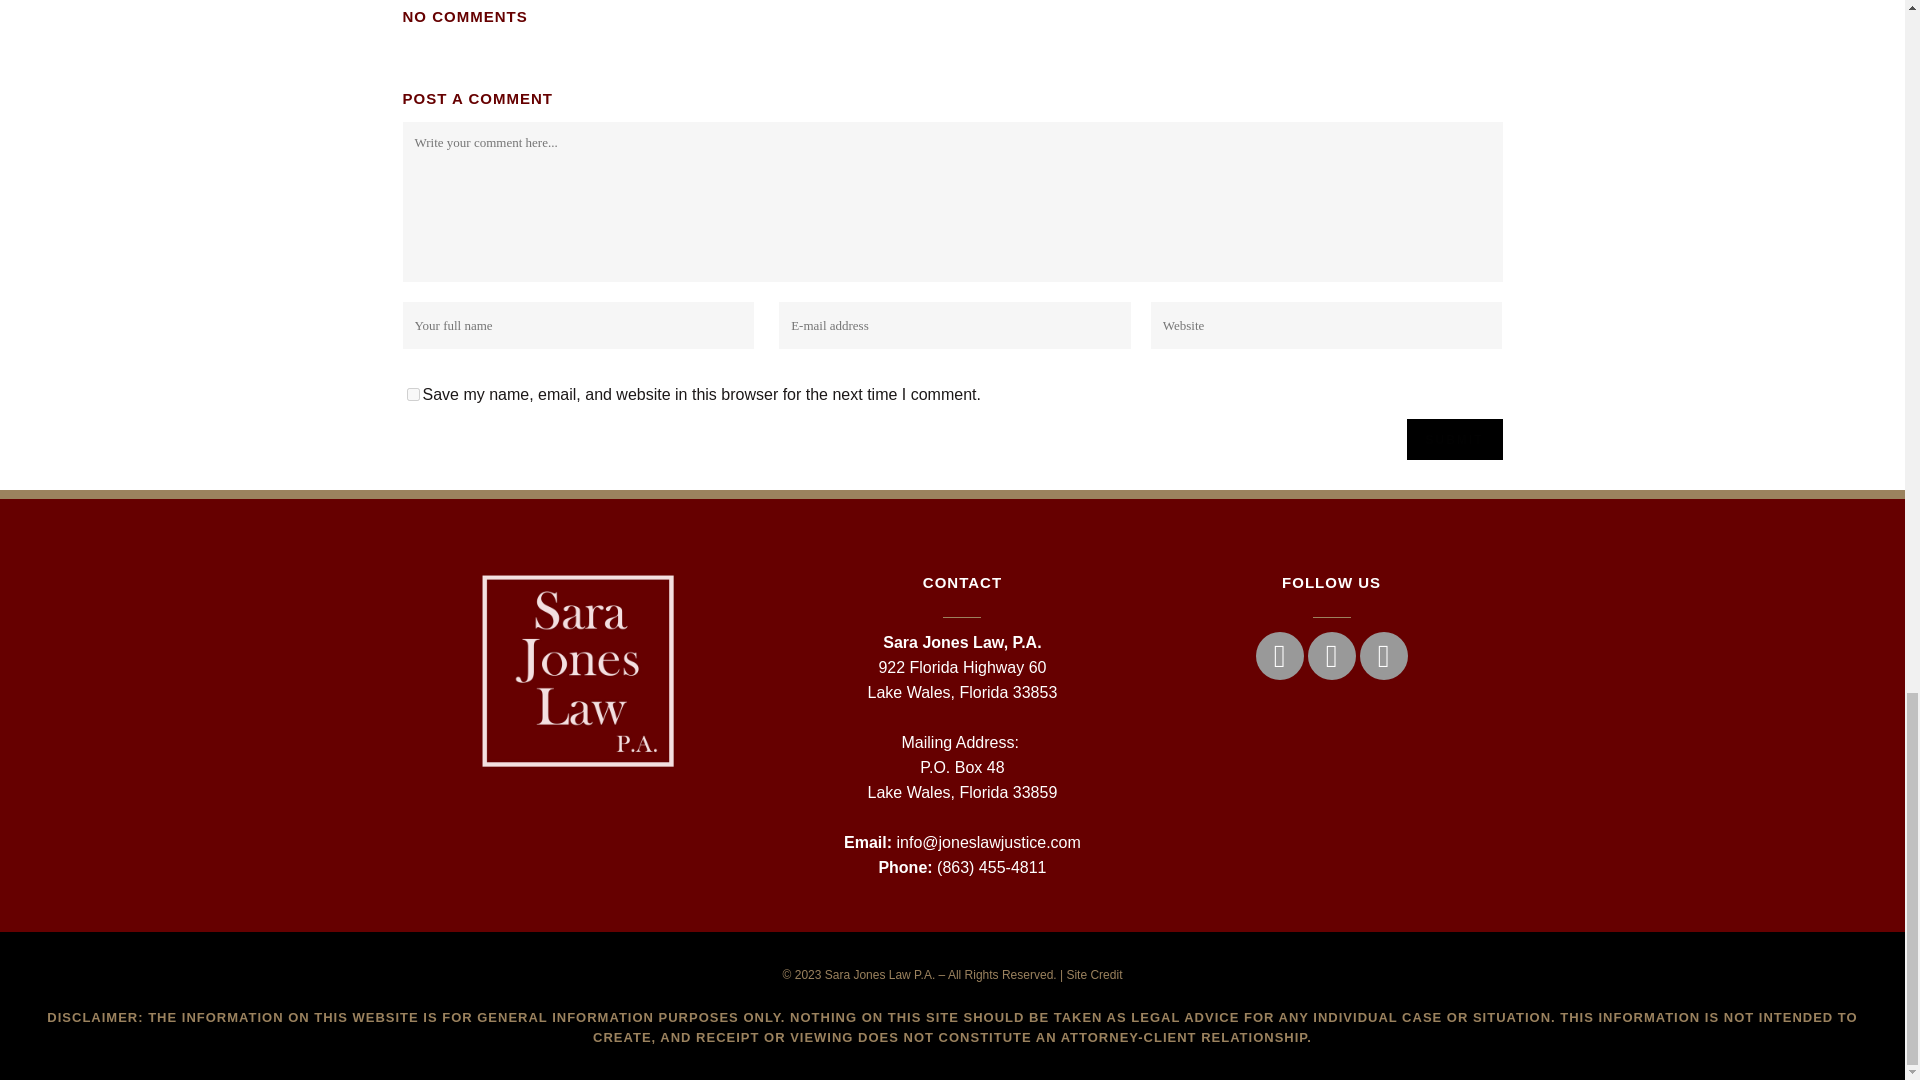 The image size is (1920, 1080). Describe the element at coordinates (1383, 656) in the screenshot. I see `LinkedIn` at that location.